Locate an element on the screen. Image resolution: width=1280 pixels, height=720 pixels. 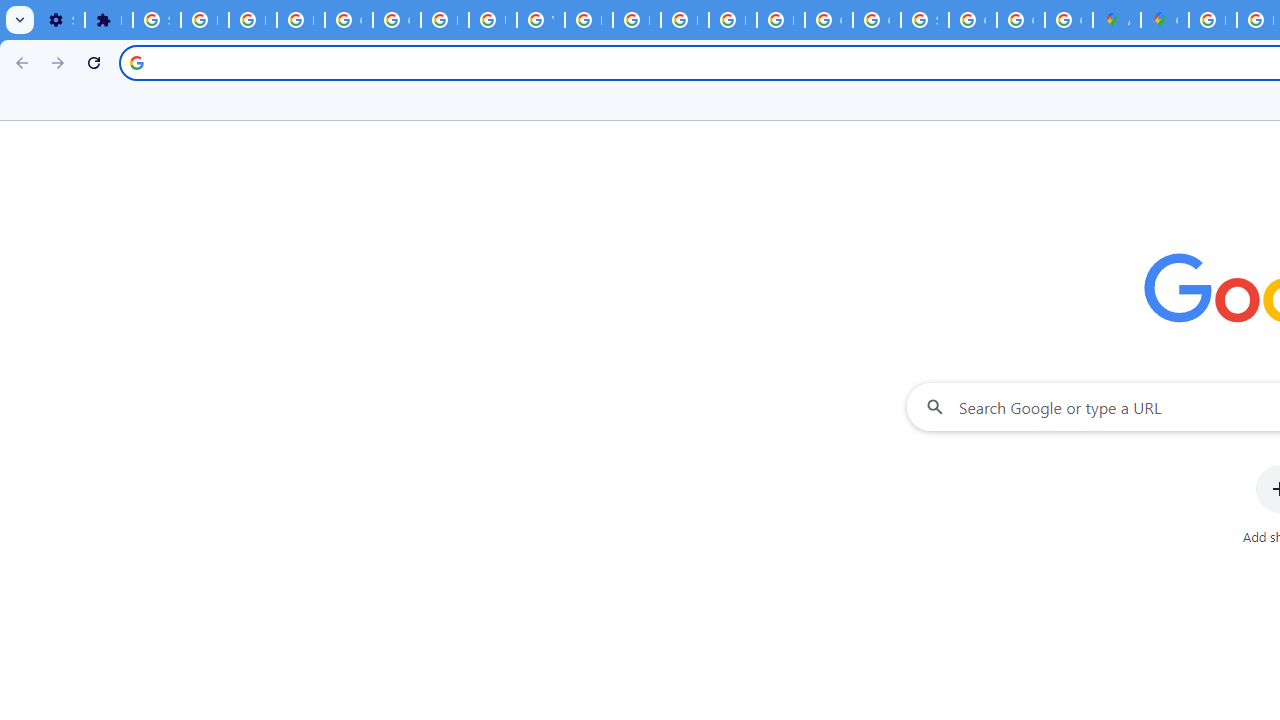
https://scholar.google.com/ is located at coordinates (588, 20).